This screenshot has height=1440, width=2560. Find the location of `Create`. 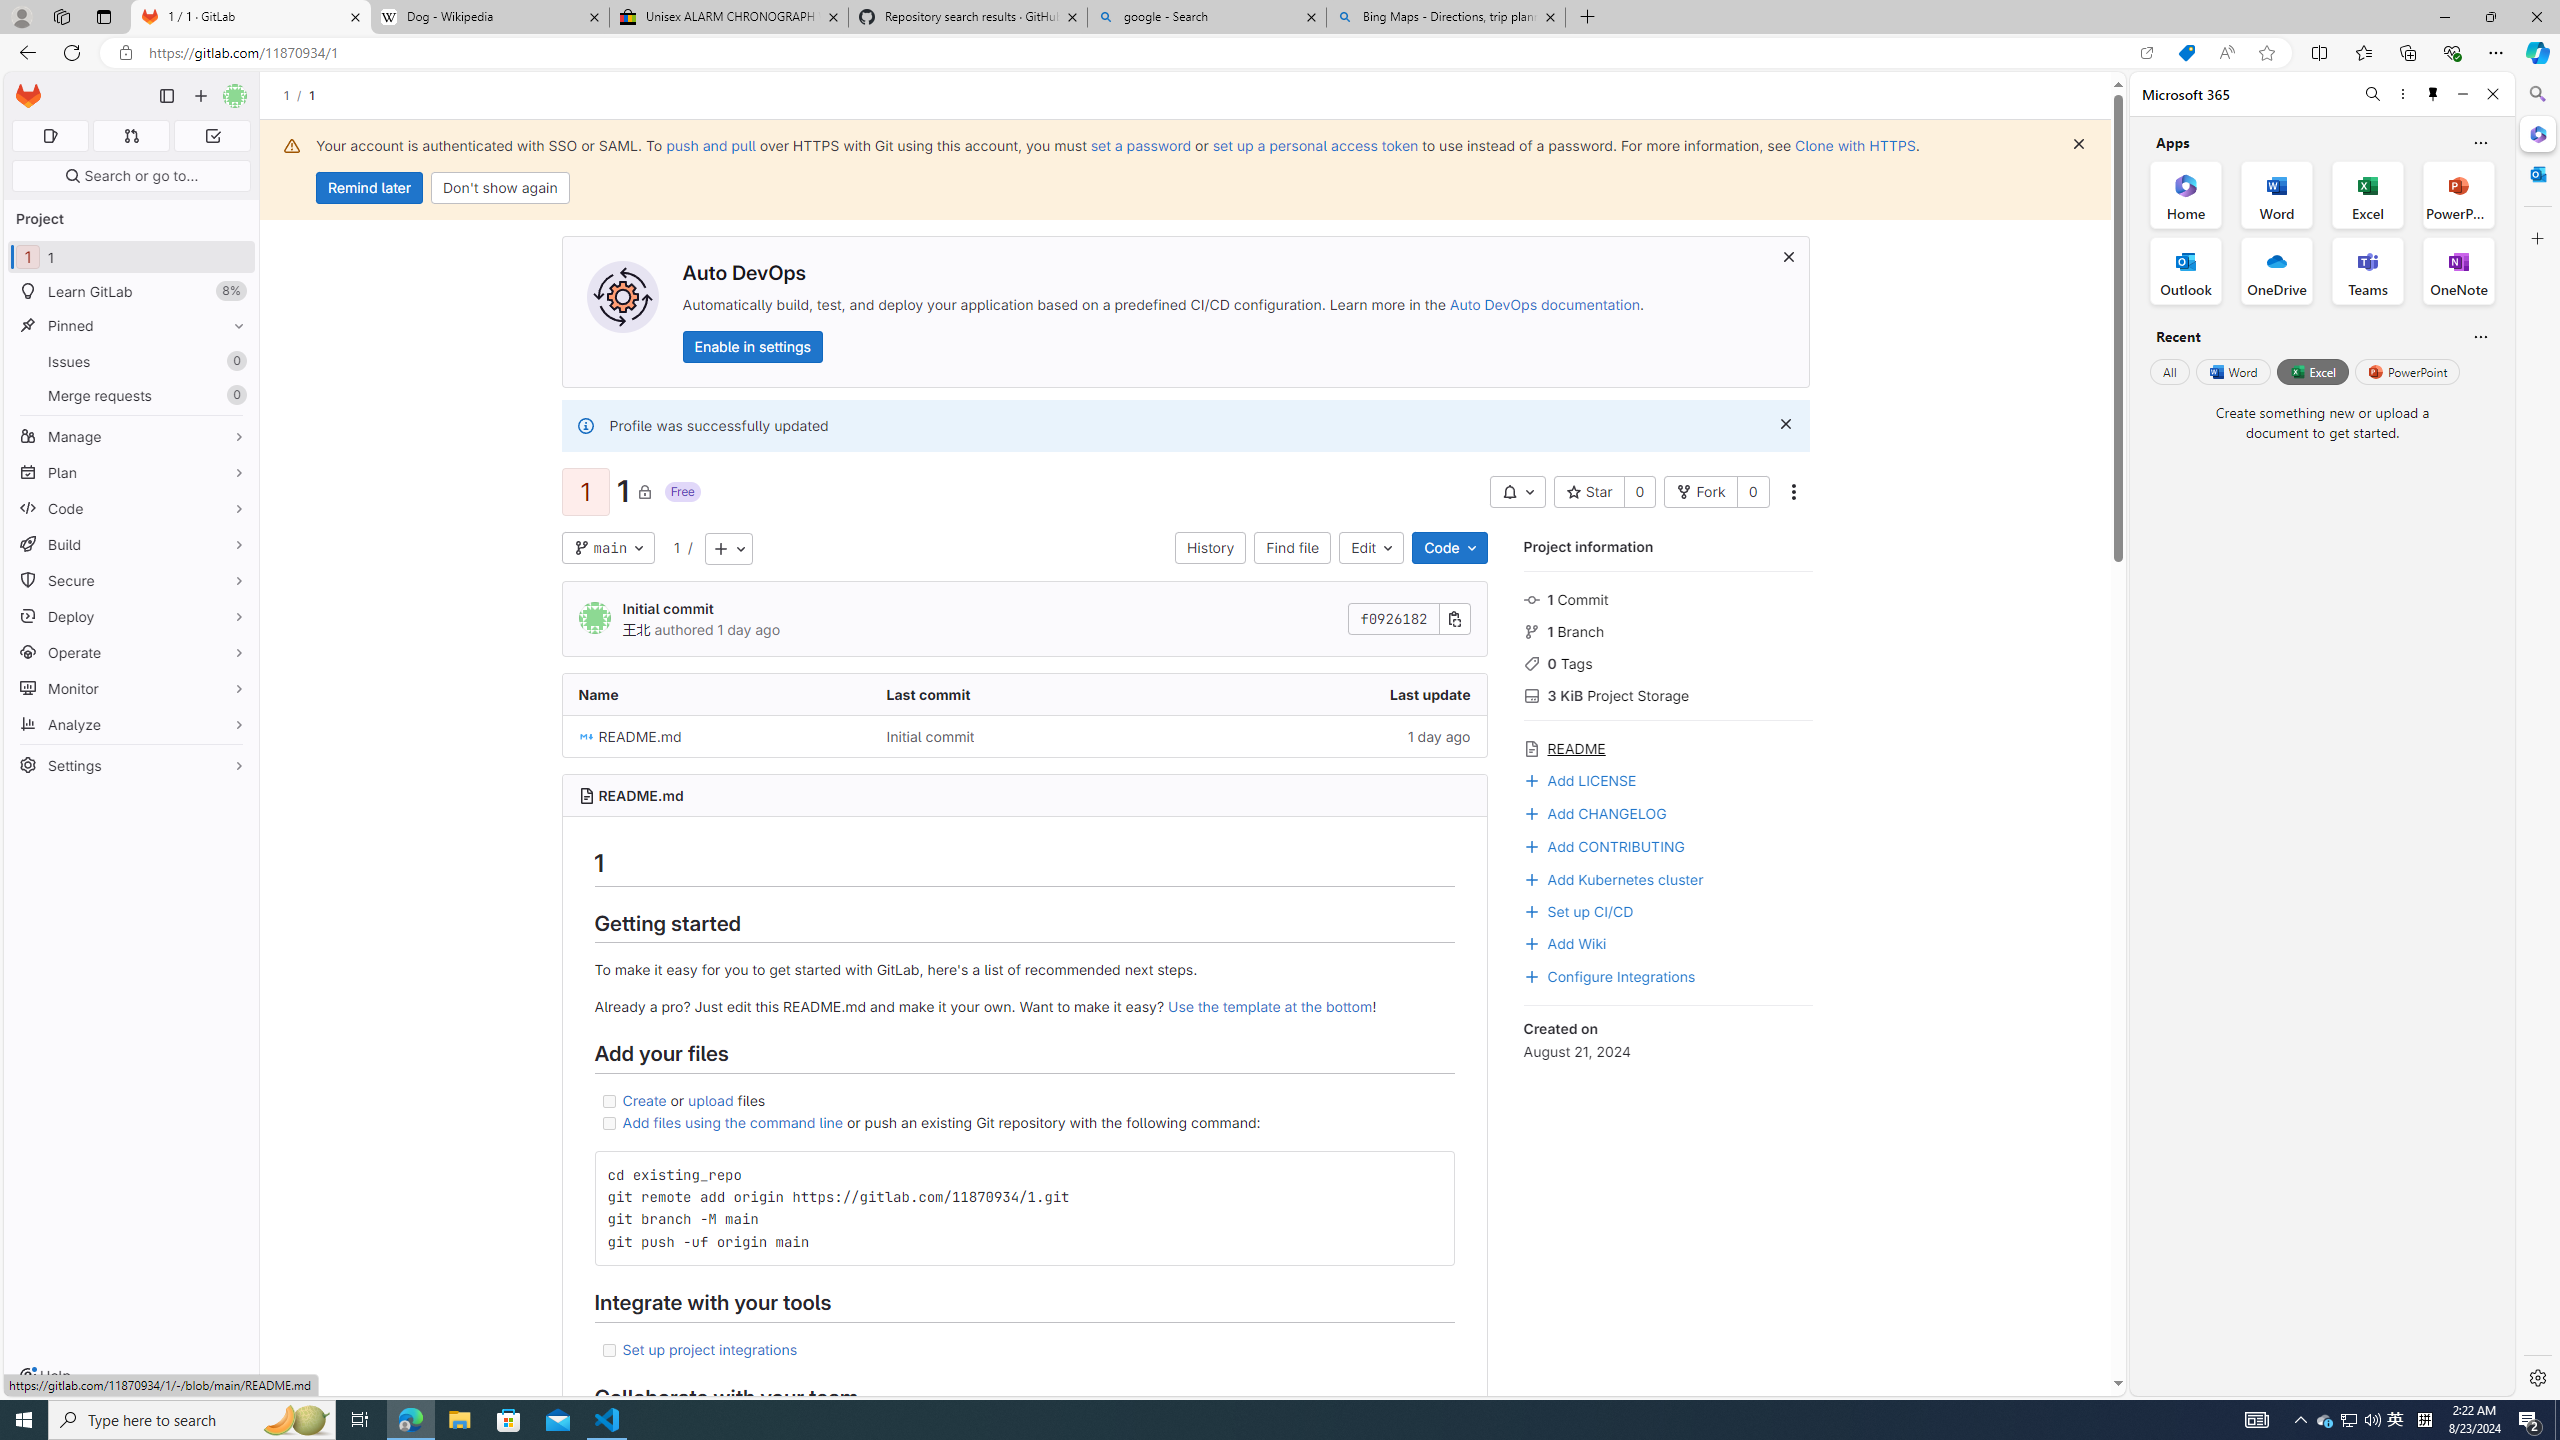

Create is located at coordinates (645, 1100).